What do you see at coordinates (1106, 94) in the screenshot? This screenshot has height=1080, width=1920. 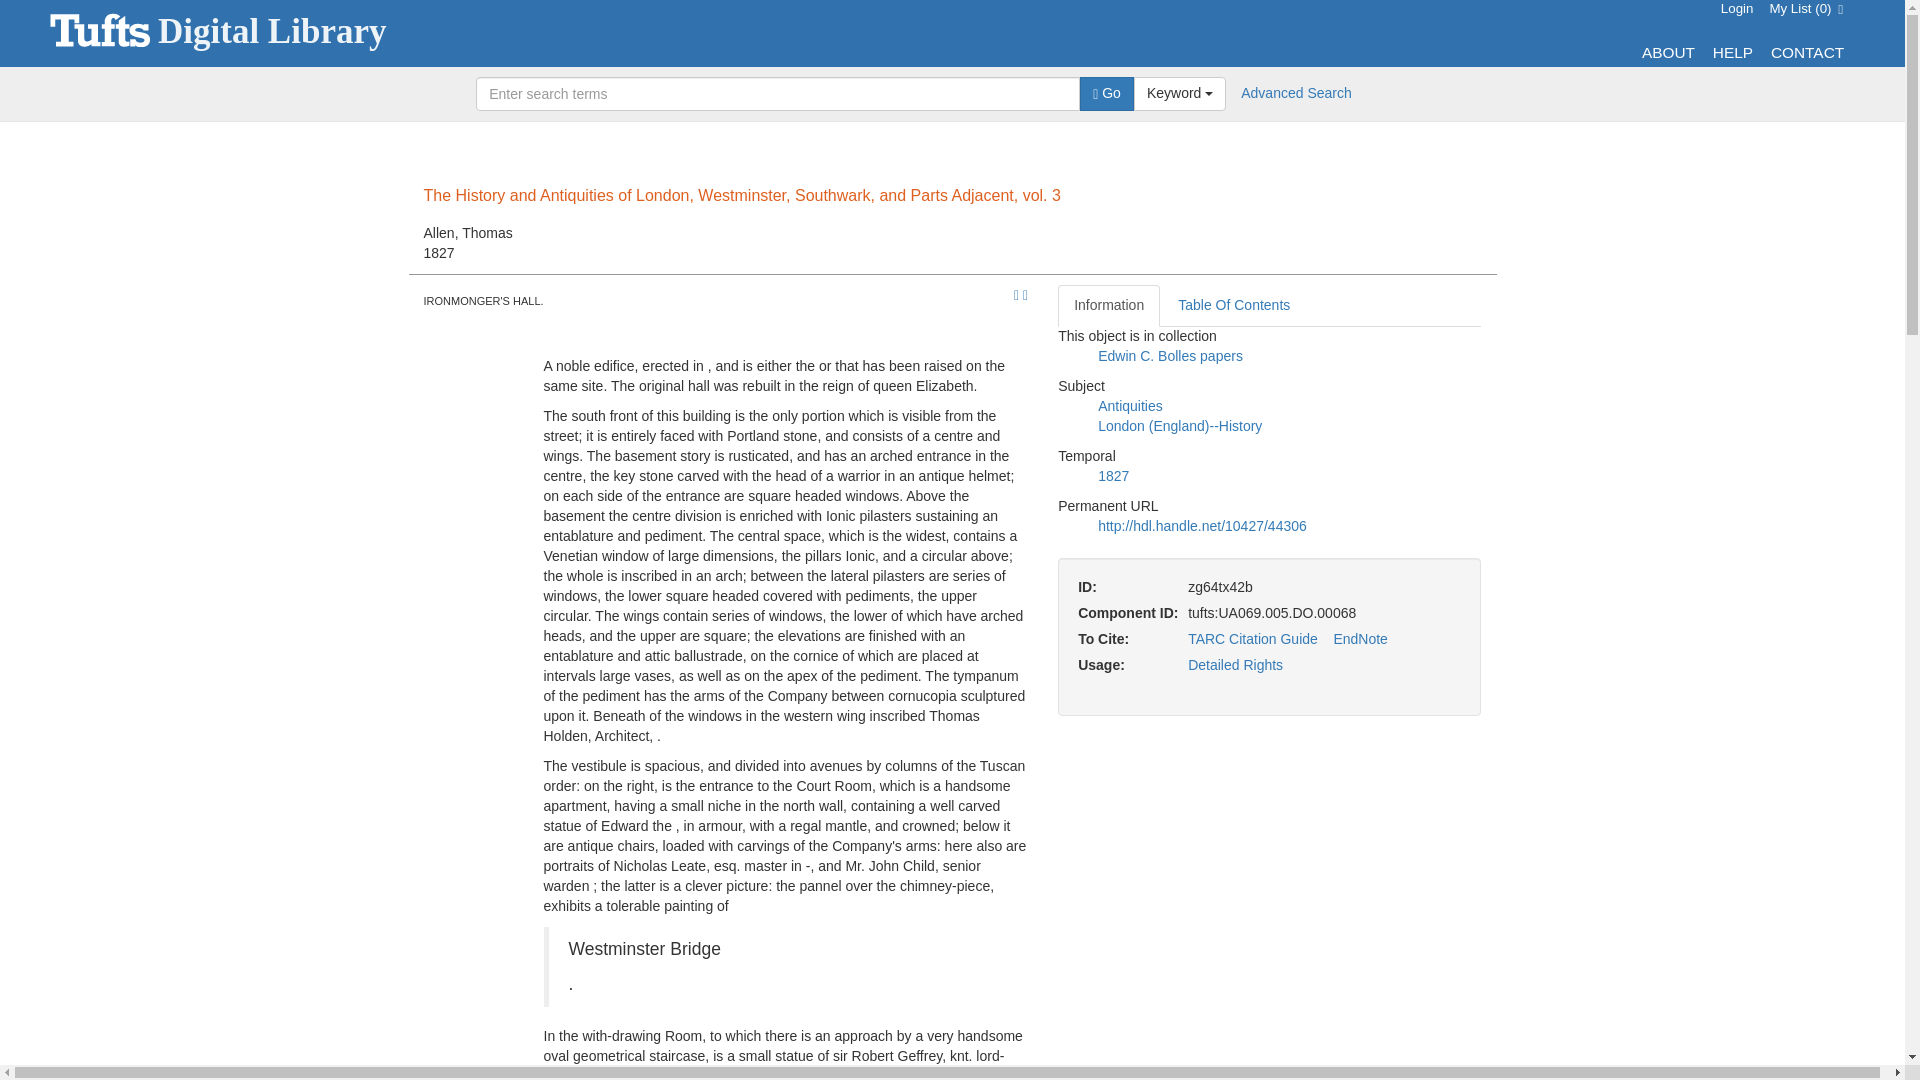 I see `Information` at bounding box center [1106, 94].